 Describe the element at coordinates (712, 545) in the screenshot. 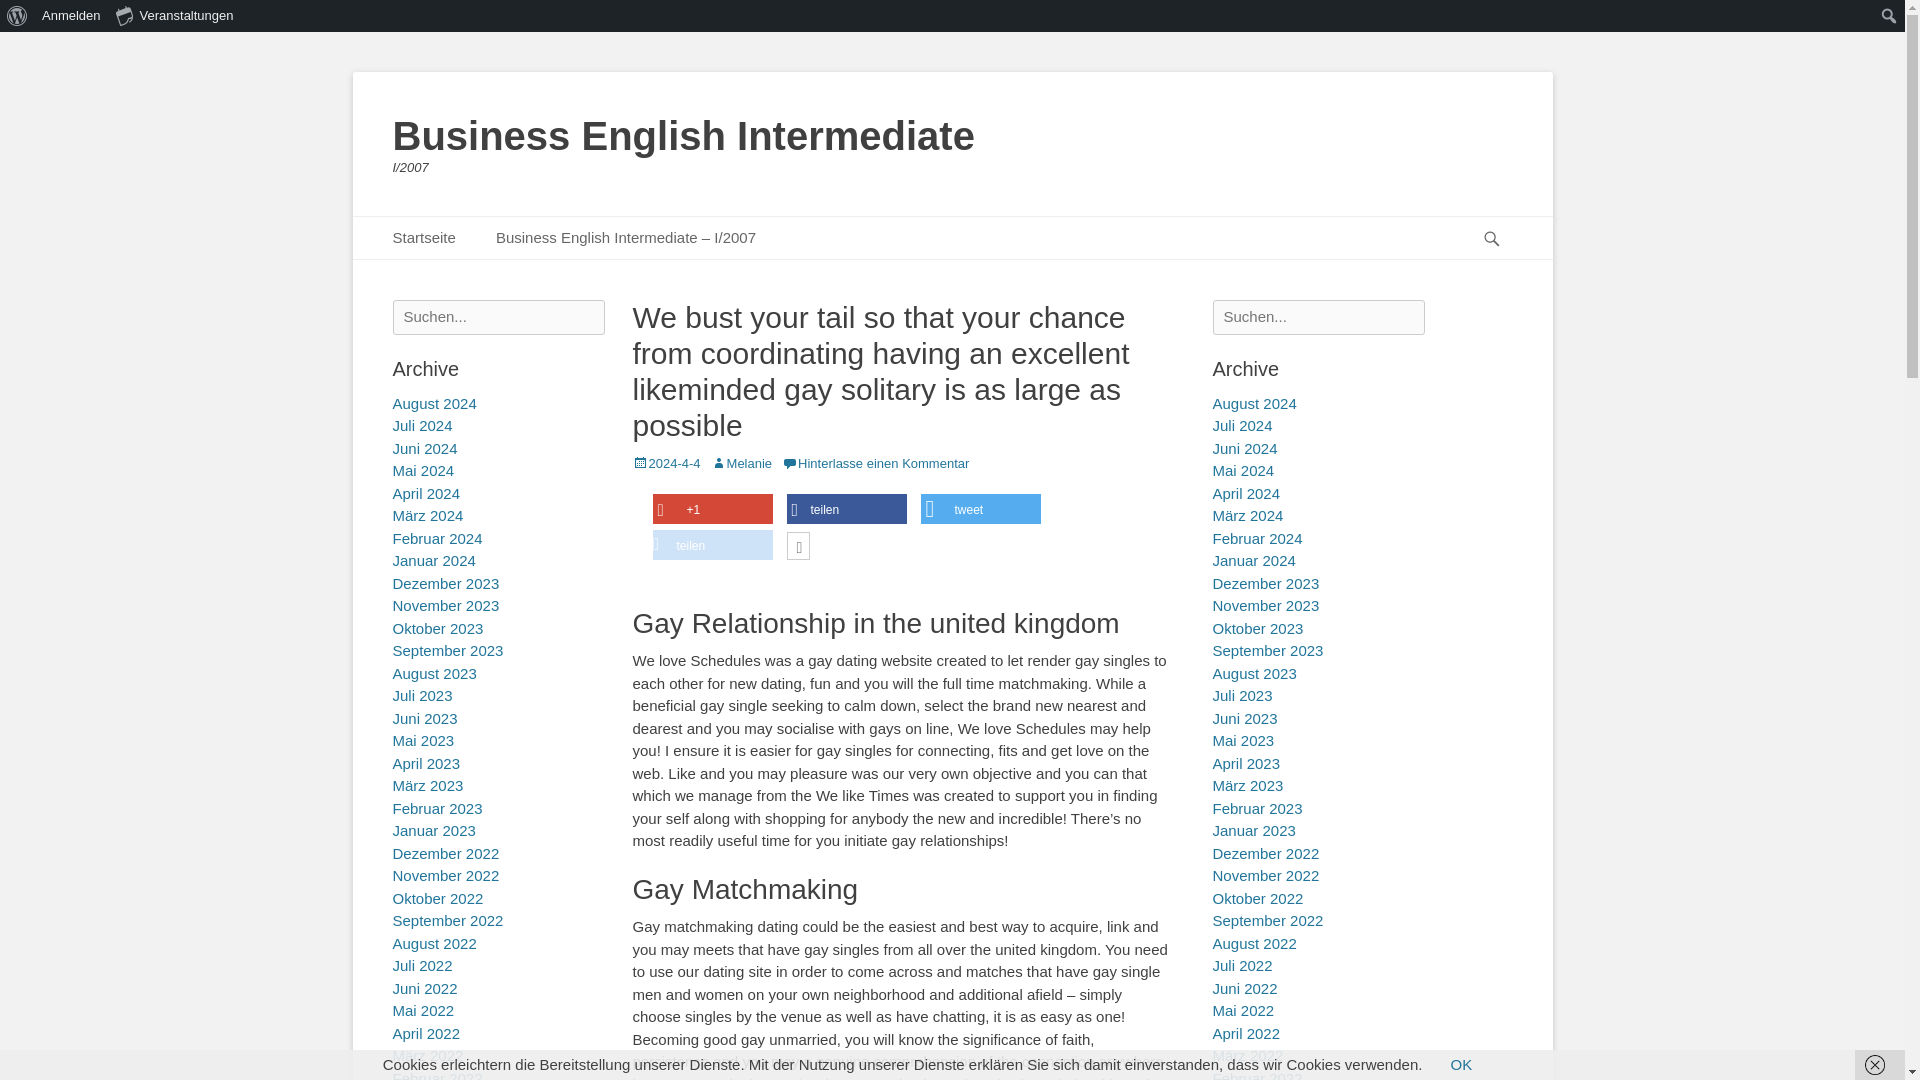

I see `Bei Reddit teilen` at that location.